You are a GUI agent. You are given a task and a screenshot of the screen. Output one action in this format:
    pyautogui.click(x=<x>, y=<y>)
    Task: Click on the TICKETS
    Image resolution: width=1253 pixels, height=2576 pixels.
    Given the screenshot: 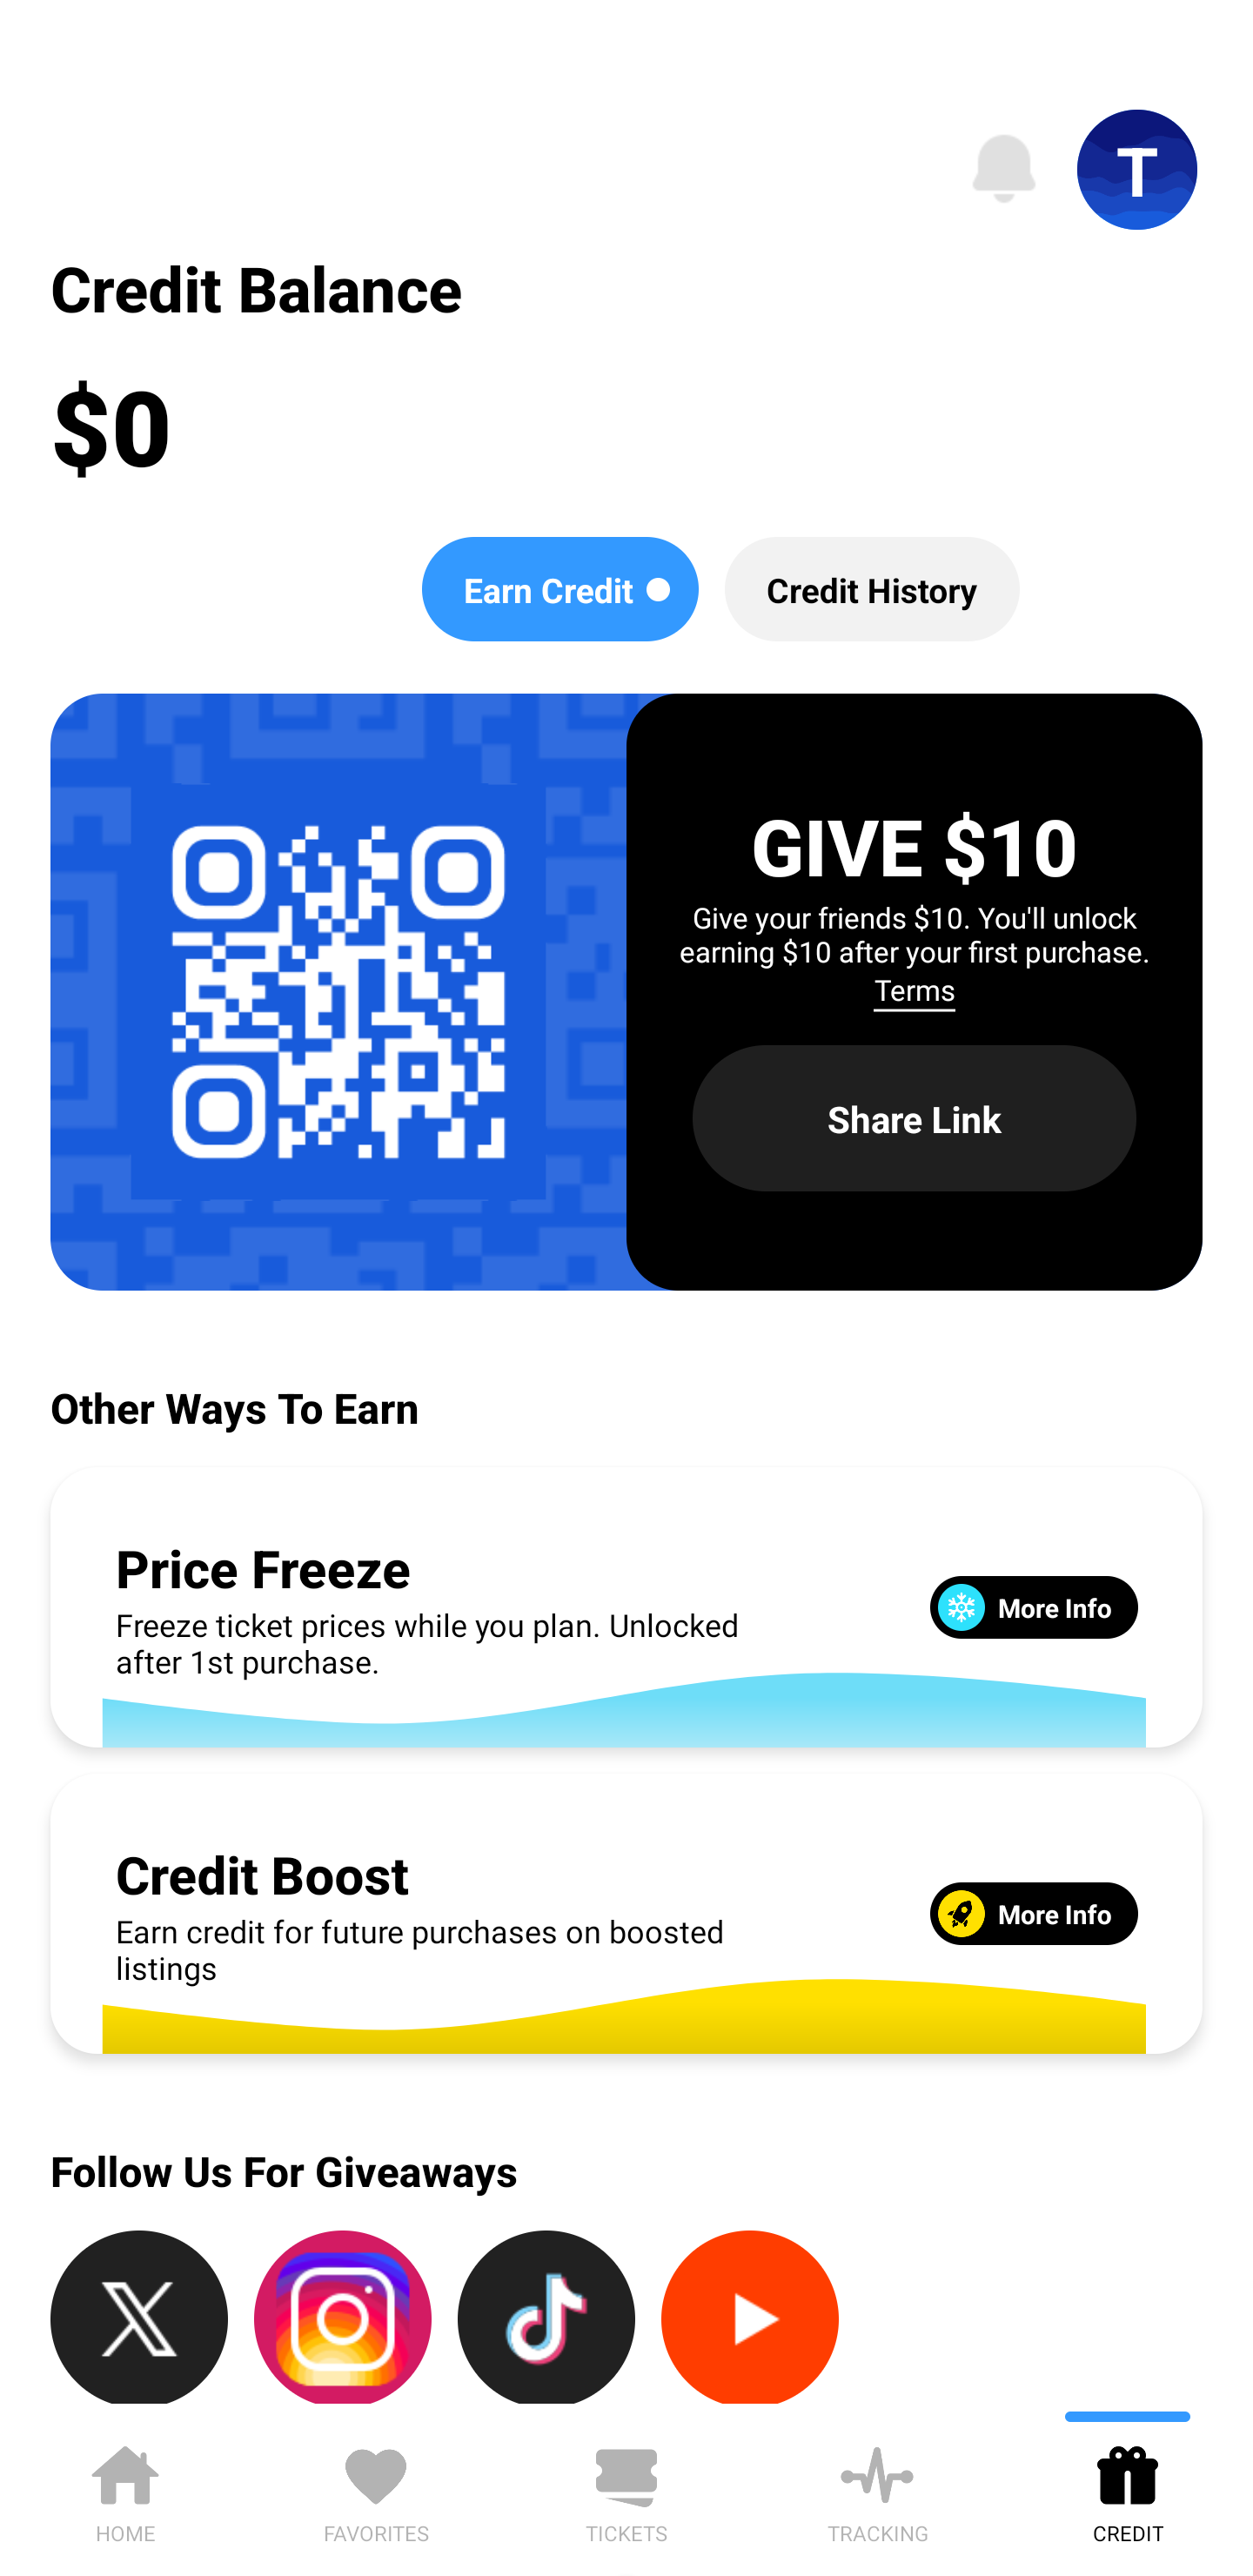 What is the action you would take?
    pyautogui.click(x=626, y=2489)
    